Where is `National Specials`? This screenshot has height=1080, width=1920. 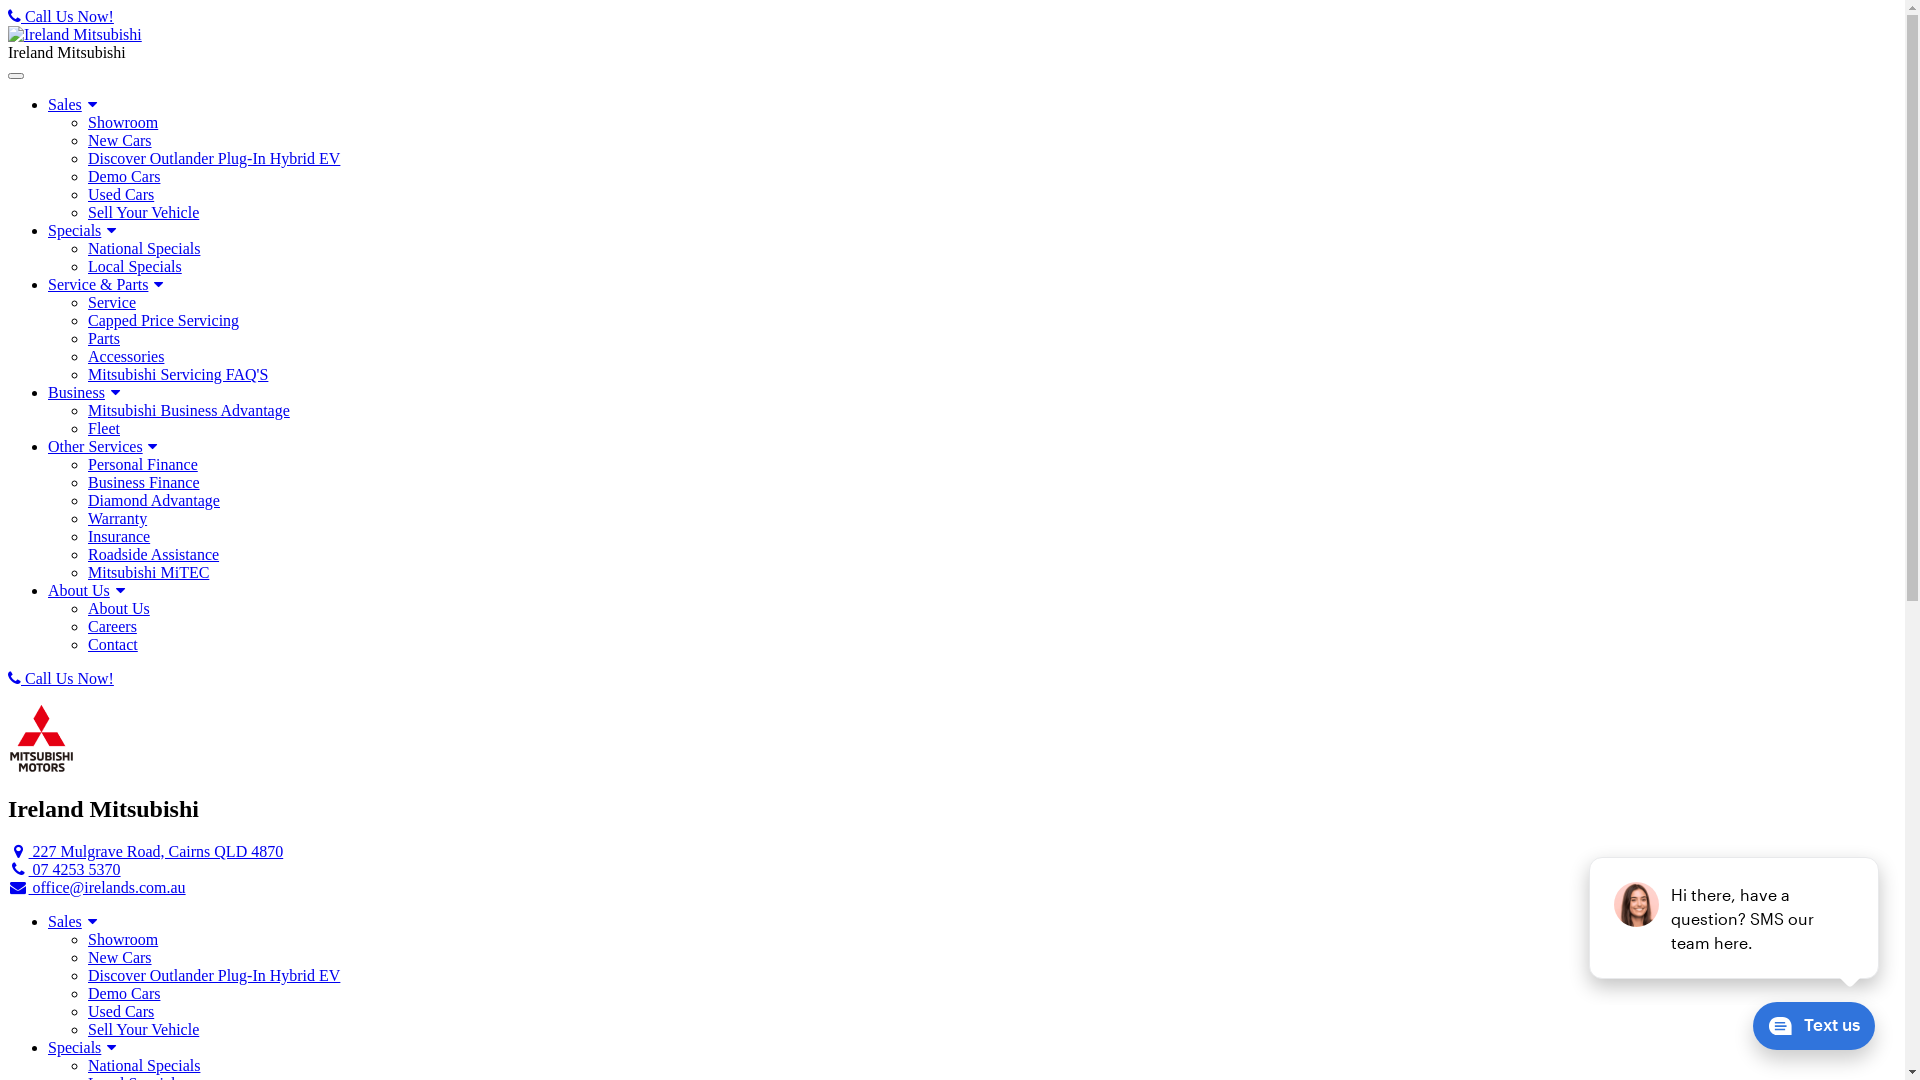
National Specials is located at coordinates (992, 1066).